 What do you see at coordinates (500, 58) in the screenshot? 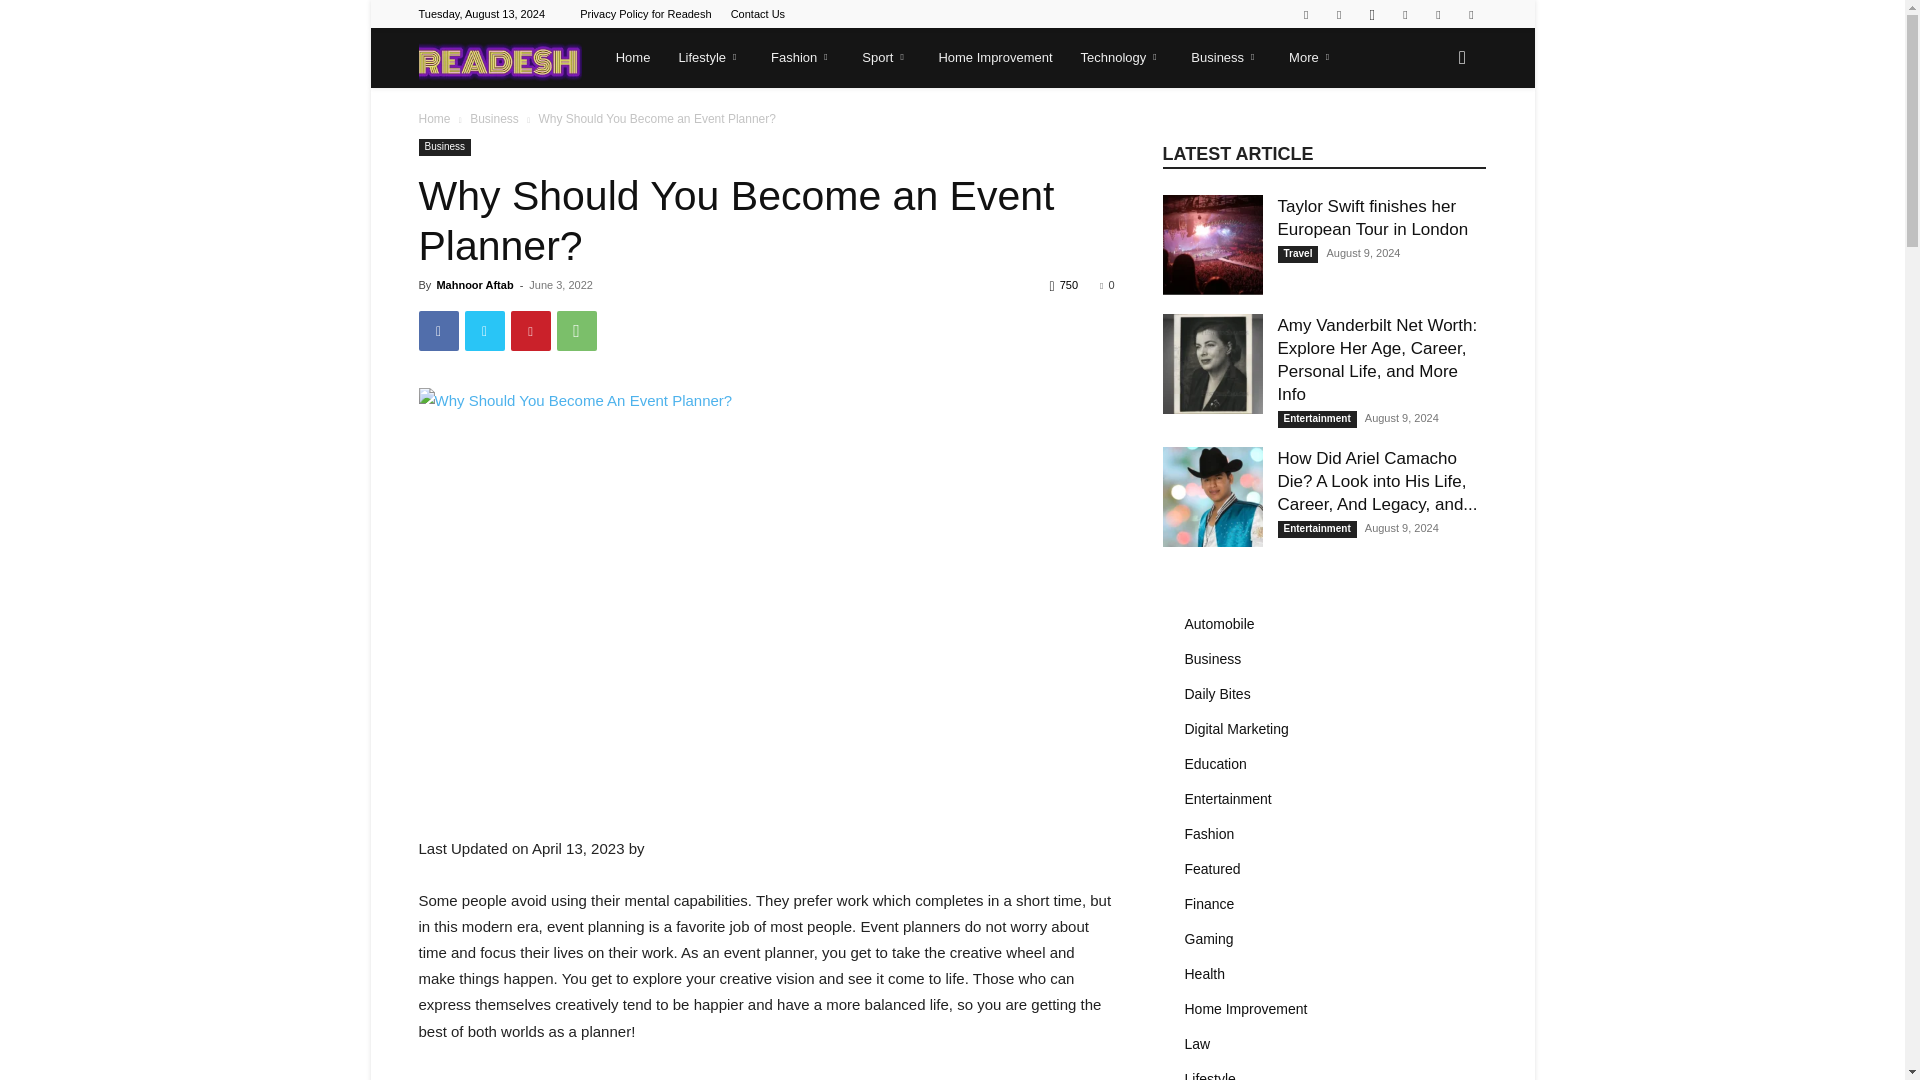
I see `Readish Logo` at bounding box center [500, 58].